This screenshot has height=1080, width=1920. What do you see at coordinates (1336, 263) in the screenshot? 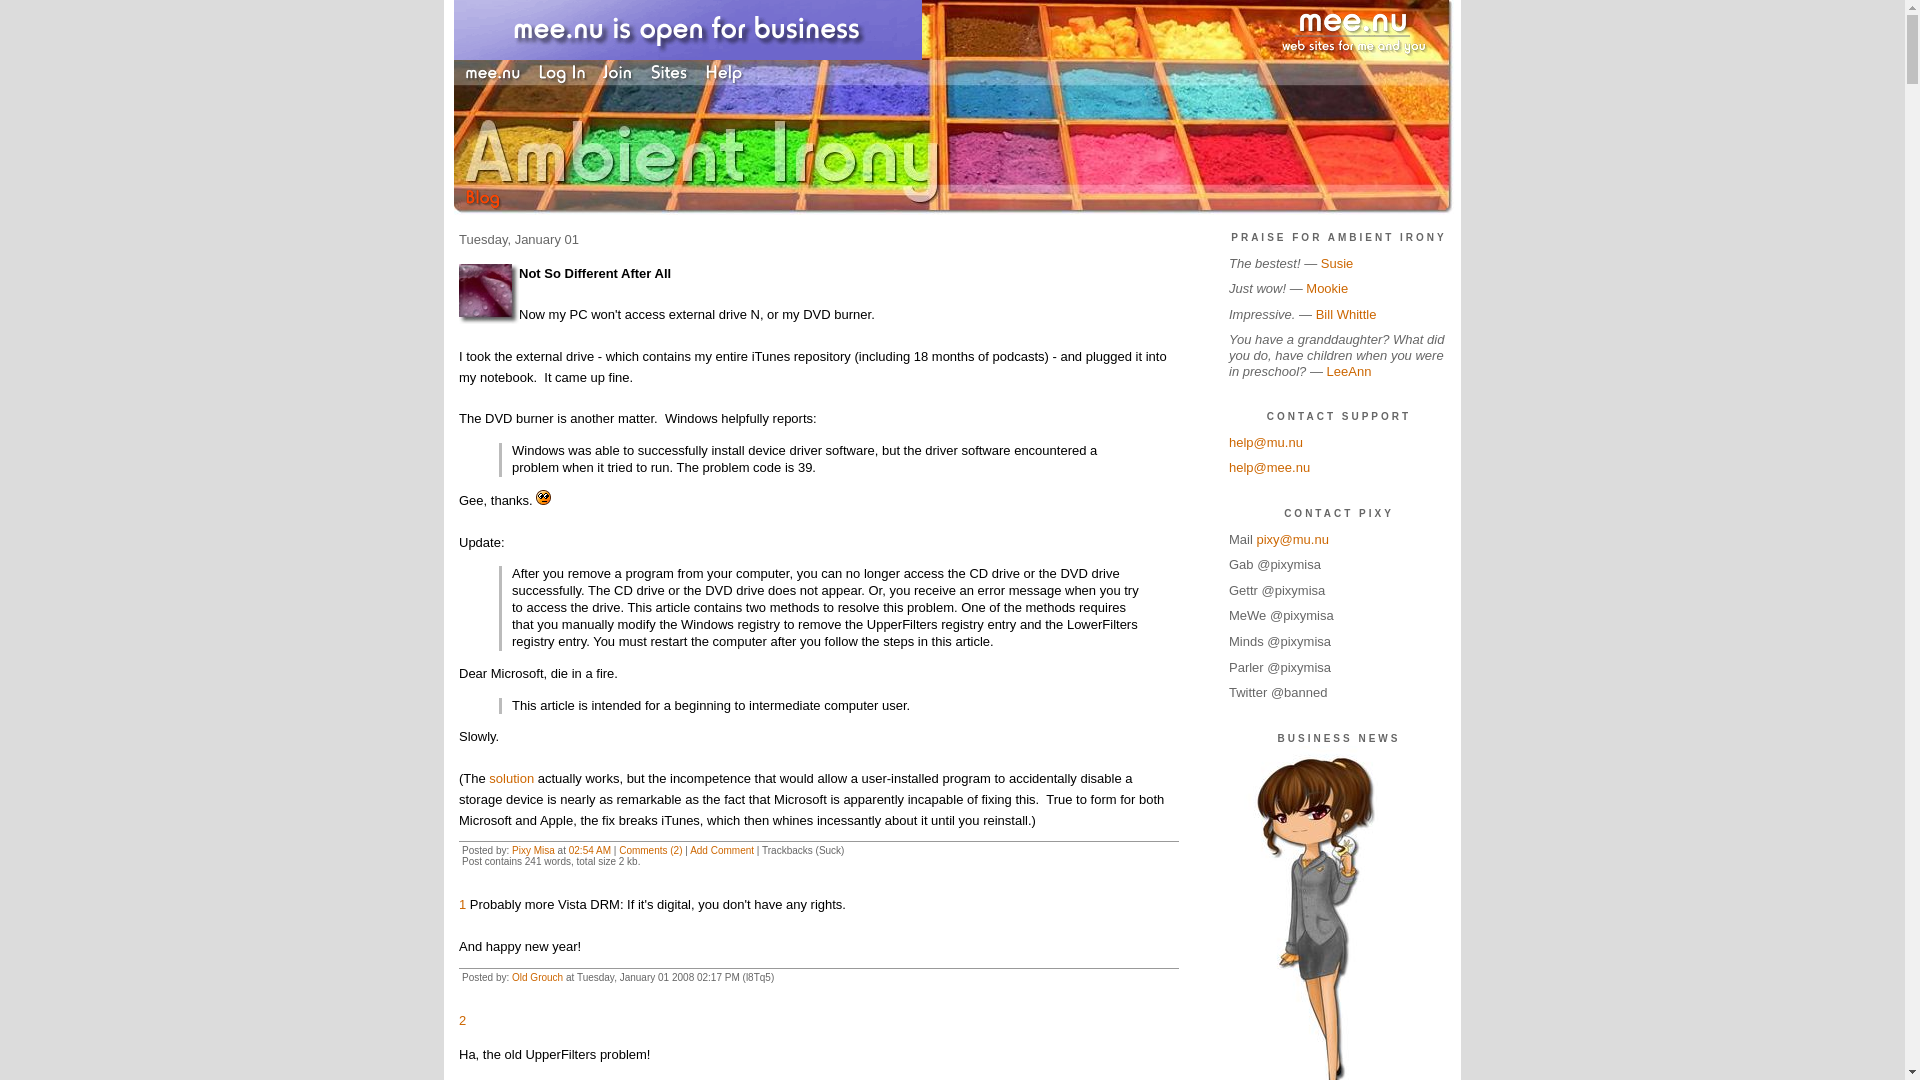
I see `Susie` at bounding box center [1336, 263].